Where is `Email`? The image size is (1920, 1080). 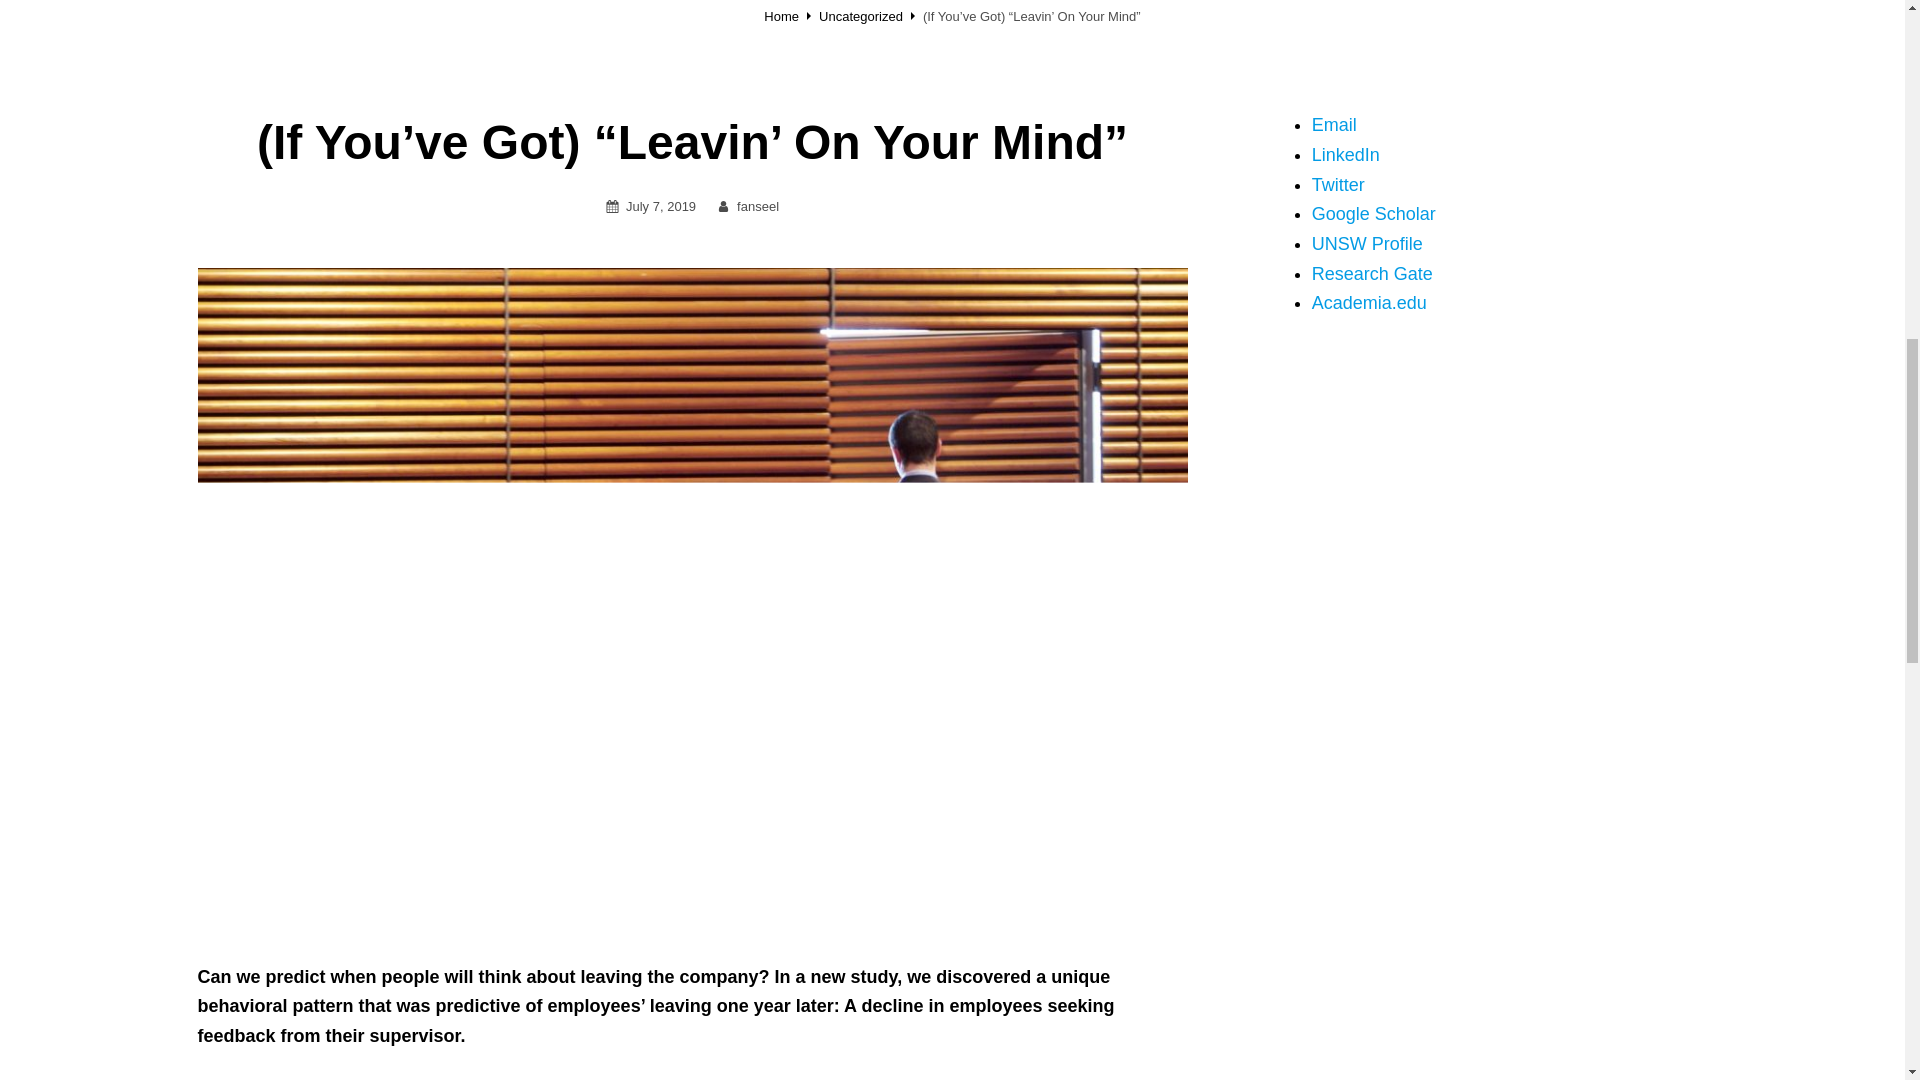
Email is located at coordinates (1334, 124).